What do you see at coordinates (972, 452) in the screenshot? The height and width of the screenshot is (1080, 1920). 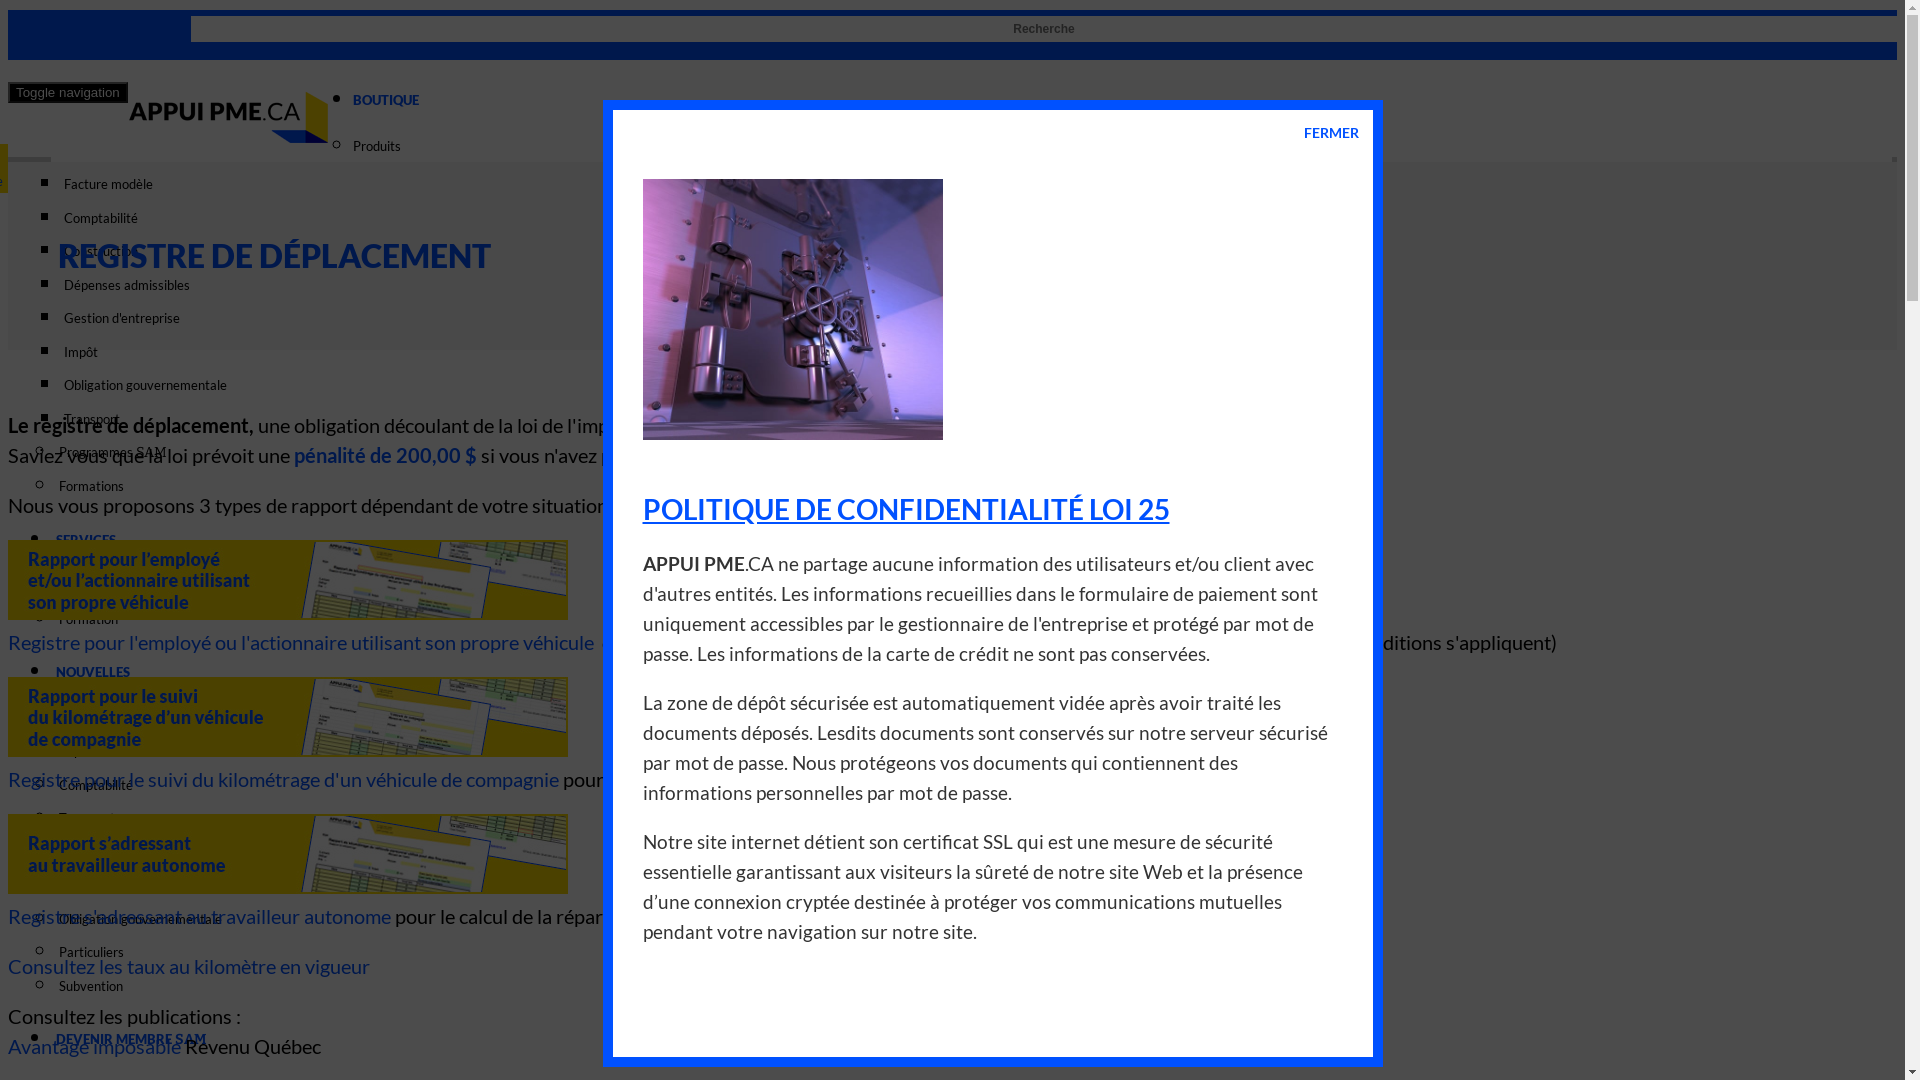 I see `Programmes SAM` at bounding box center [972, 452].